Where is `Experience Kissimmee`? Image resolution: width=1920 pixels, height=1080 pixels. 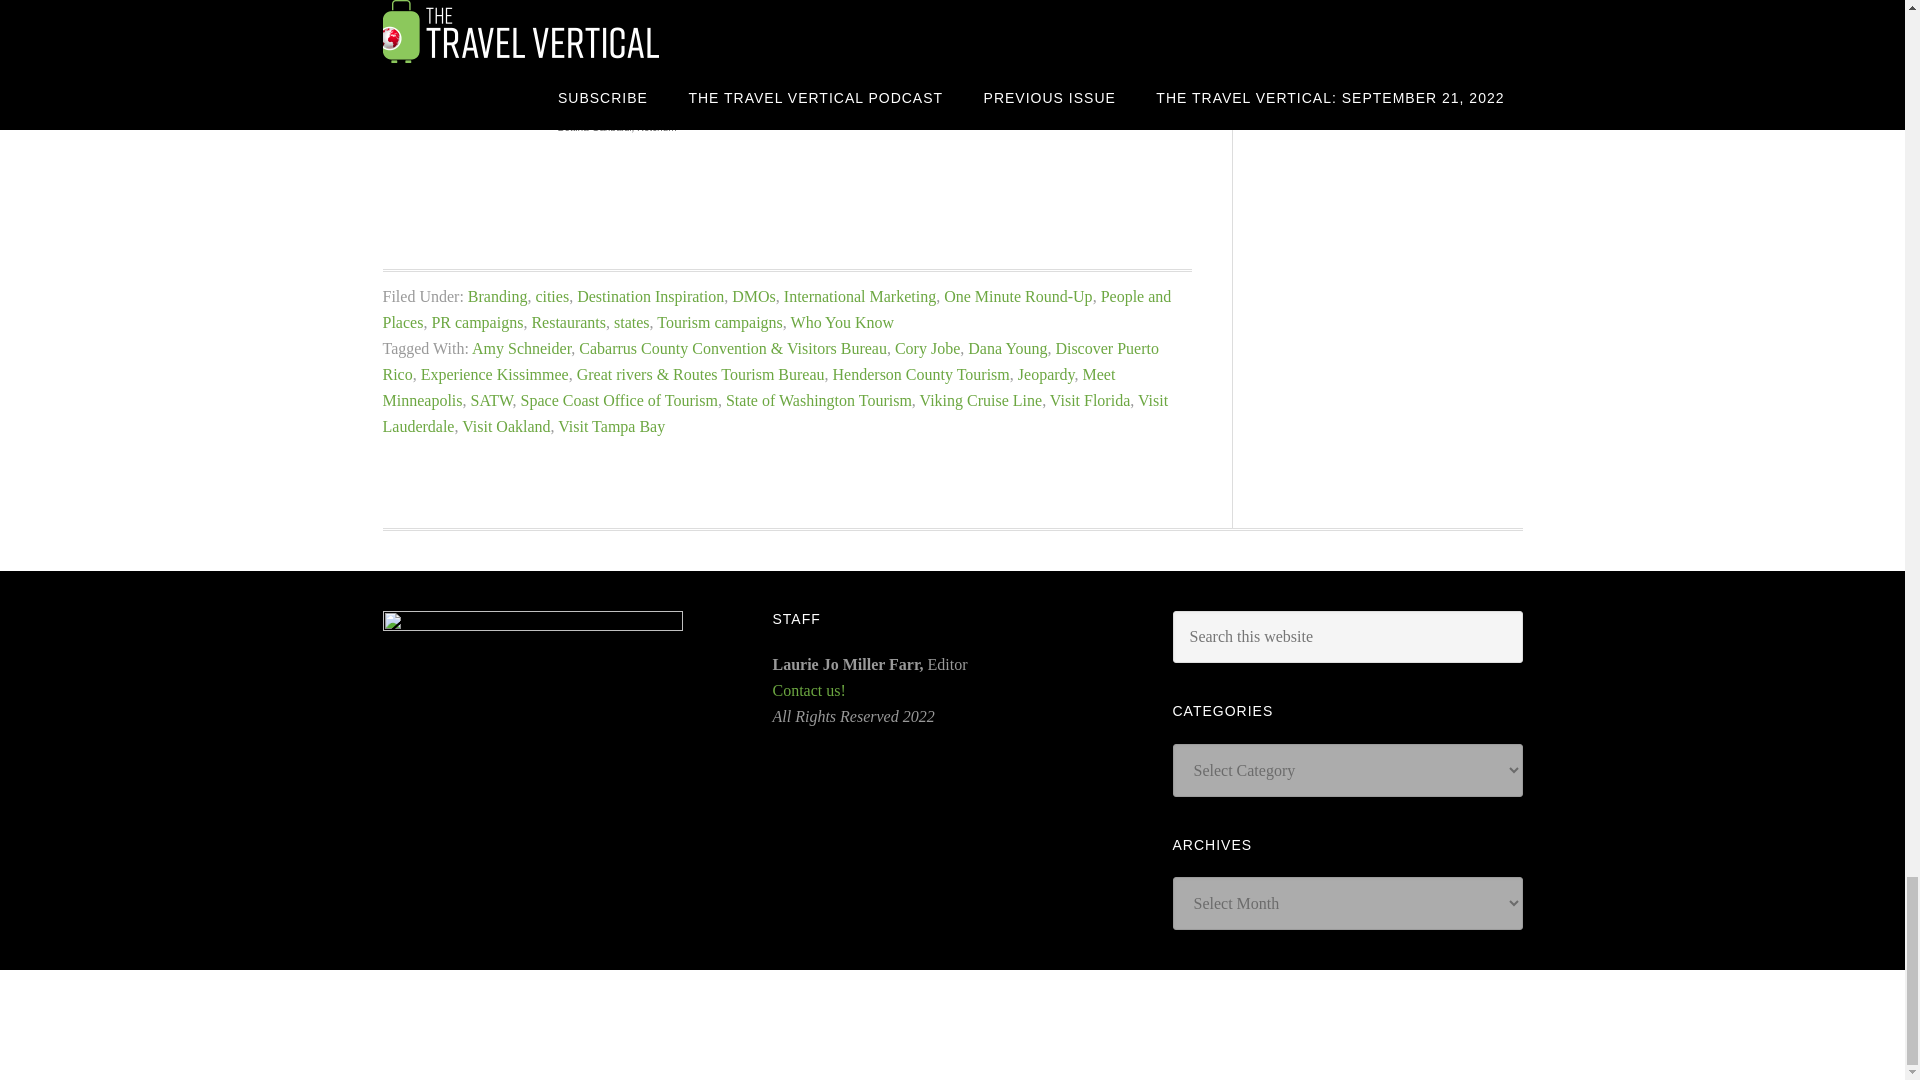
Experience Kissimmee is located at coordinates (494, 374).